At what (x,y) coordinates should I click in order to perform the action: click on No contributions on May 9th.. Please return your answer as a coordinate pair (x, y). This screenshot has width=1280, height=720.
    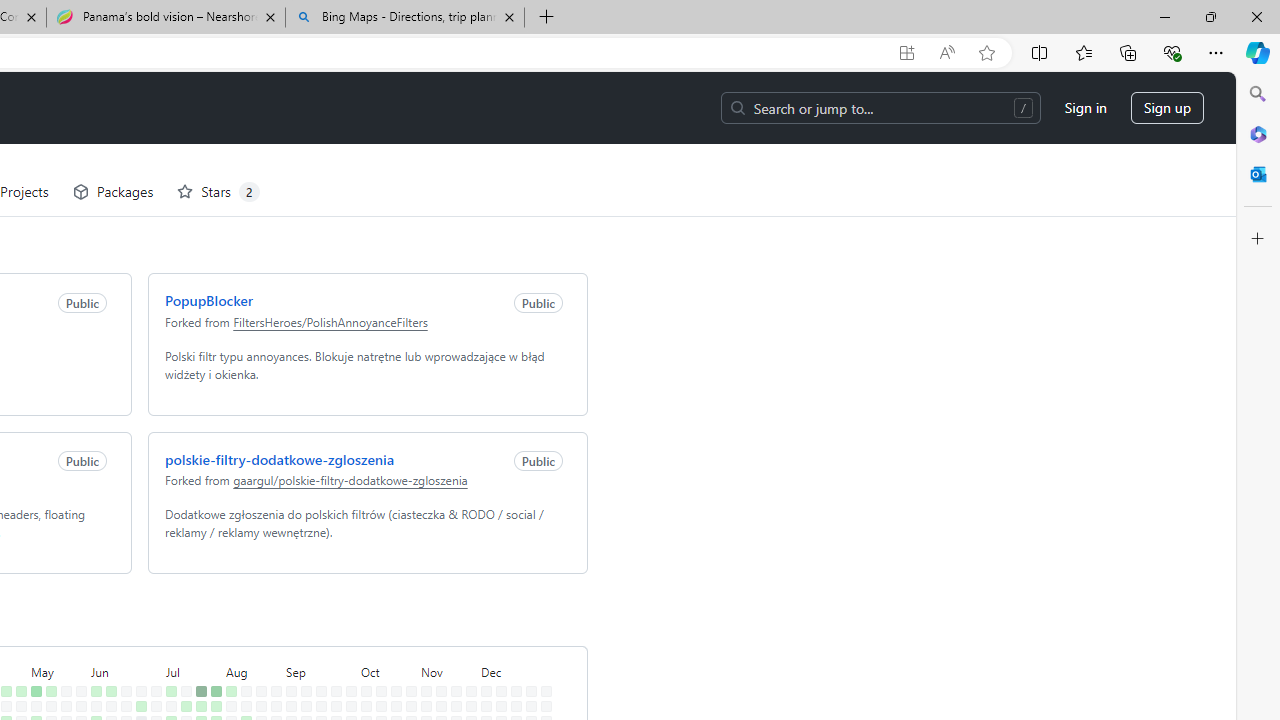
    Looking at the image, I should click on (32, 678).